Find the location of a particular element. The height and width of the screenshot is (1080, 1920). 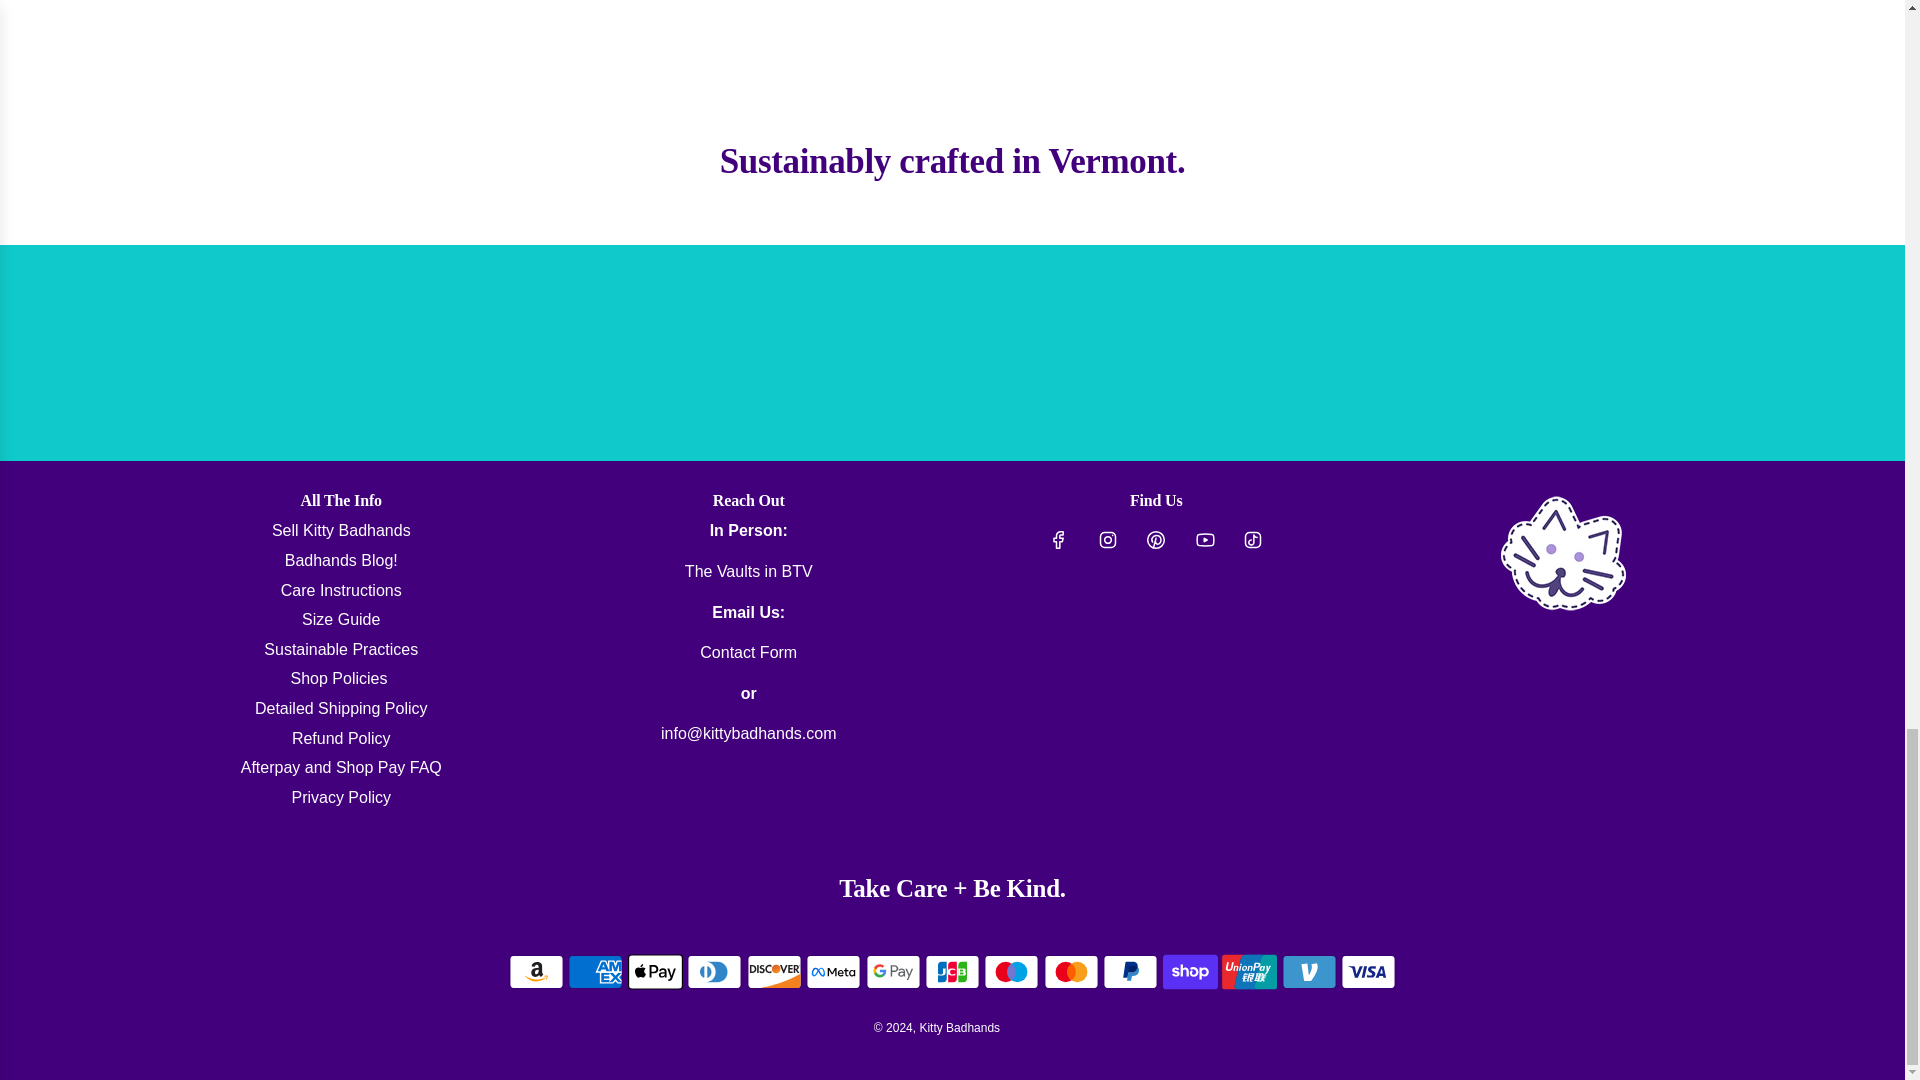

Google Pay is located at coordinates (893, 972).